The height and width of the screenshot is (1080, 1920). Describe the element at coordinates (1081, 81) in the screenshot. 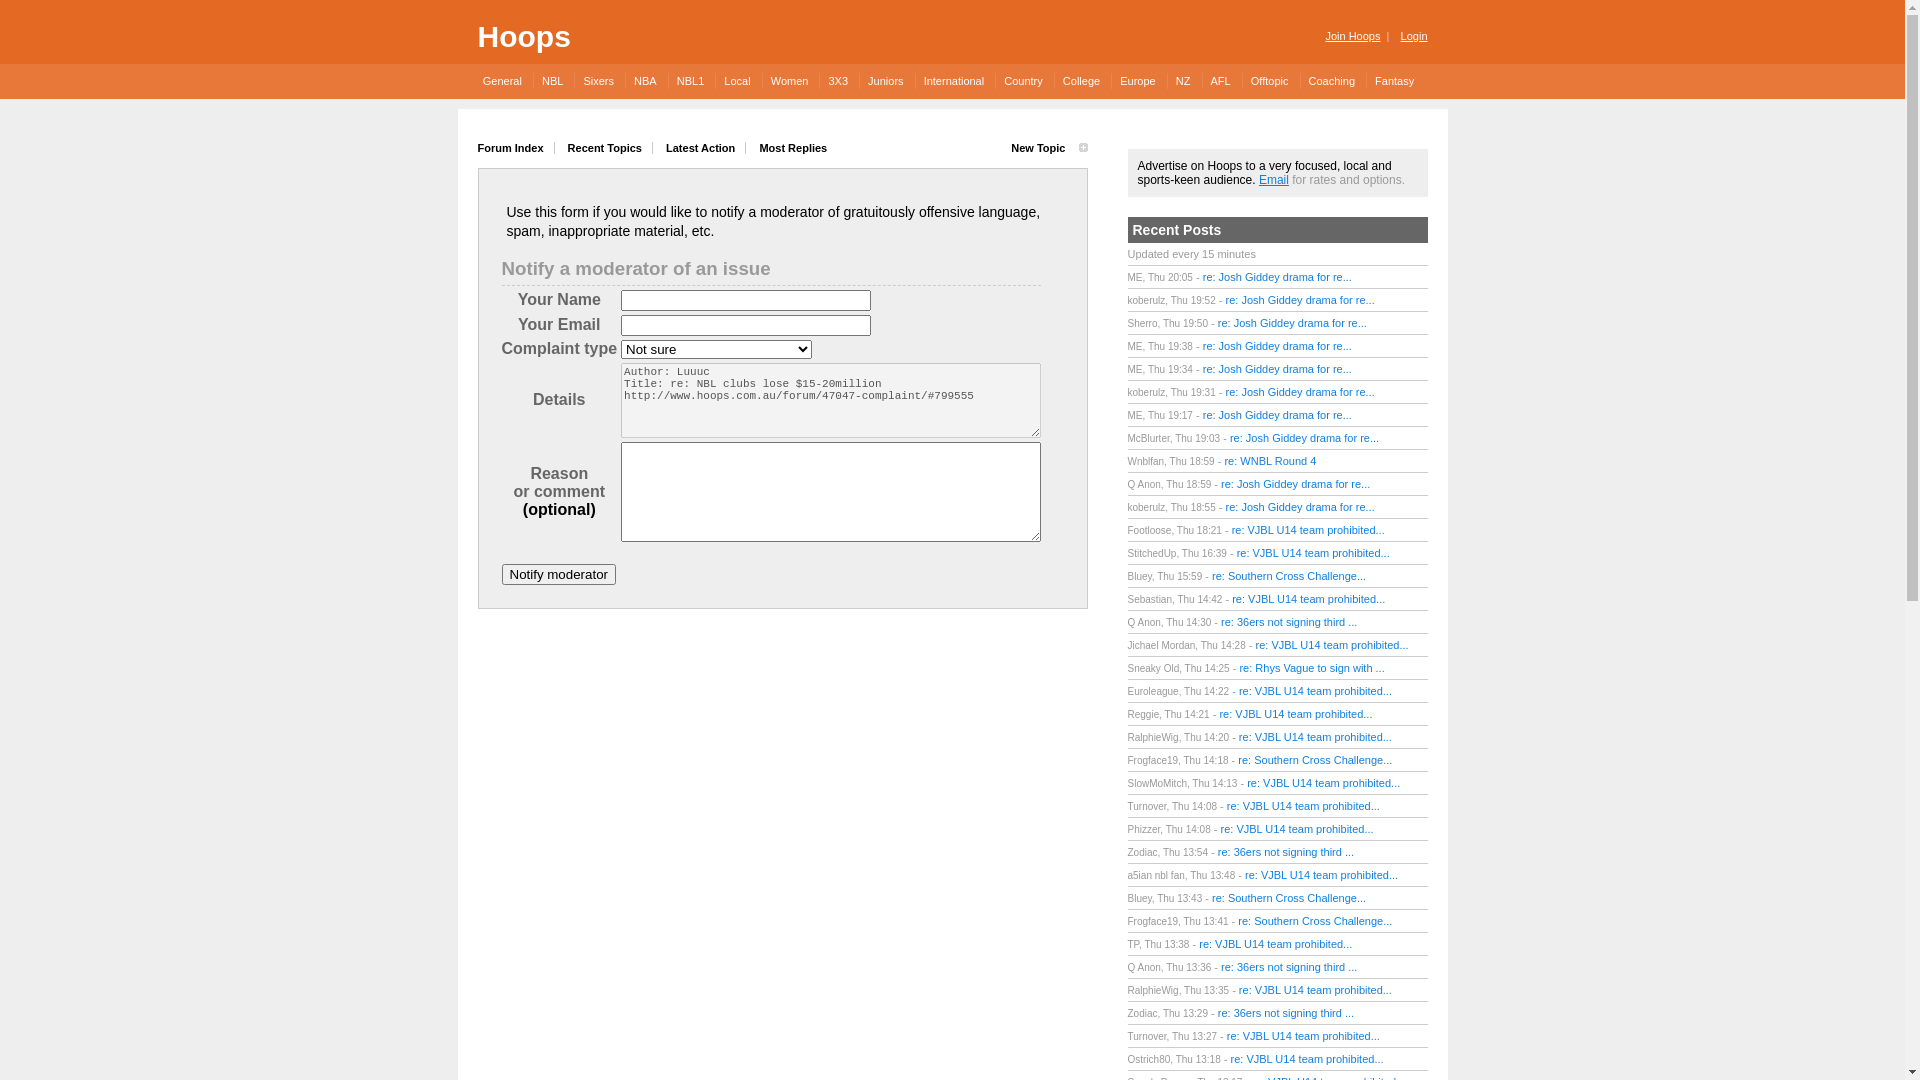

I see `College` at that location.